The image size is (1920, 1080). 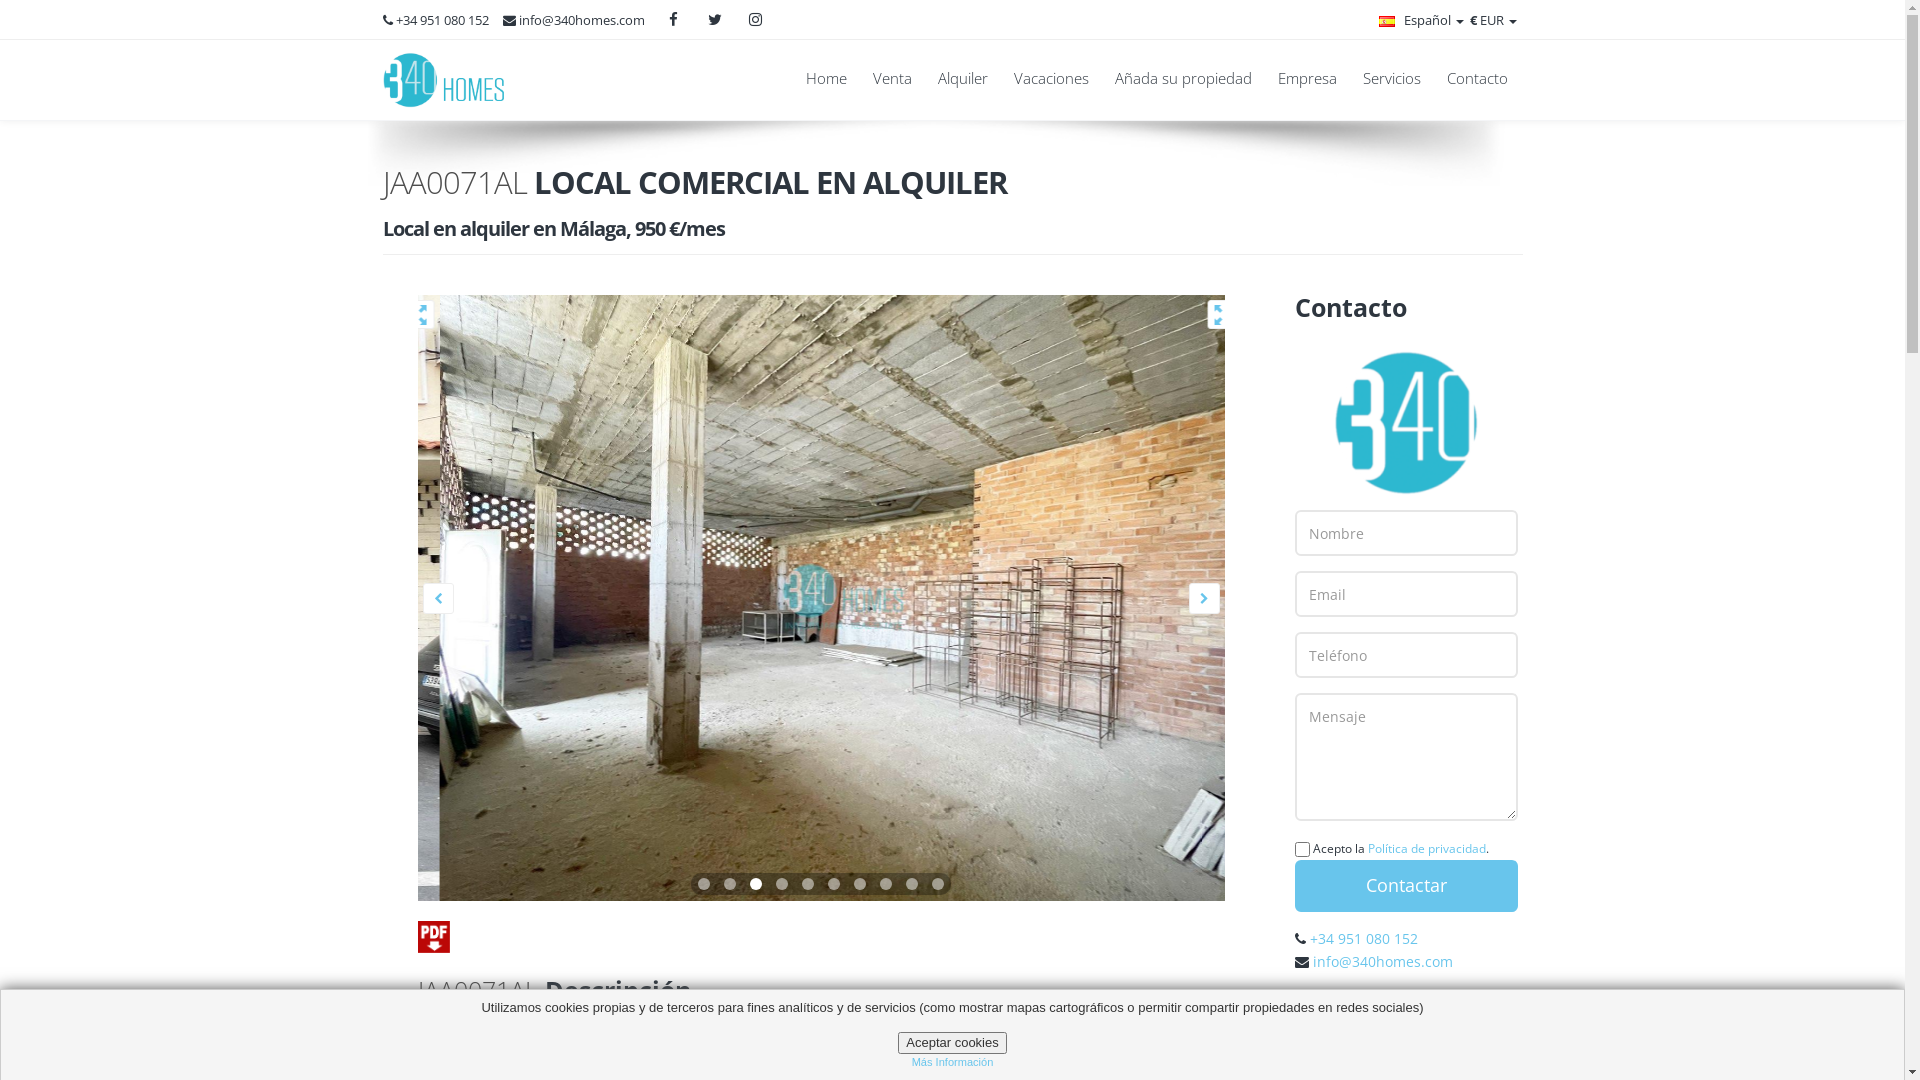 I want to click on info@340homes.com, so click(x=1383, y=962).